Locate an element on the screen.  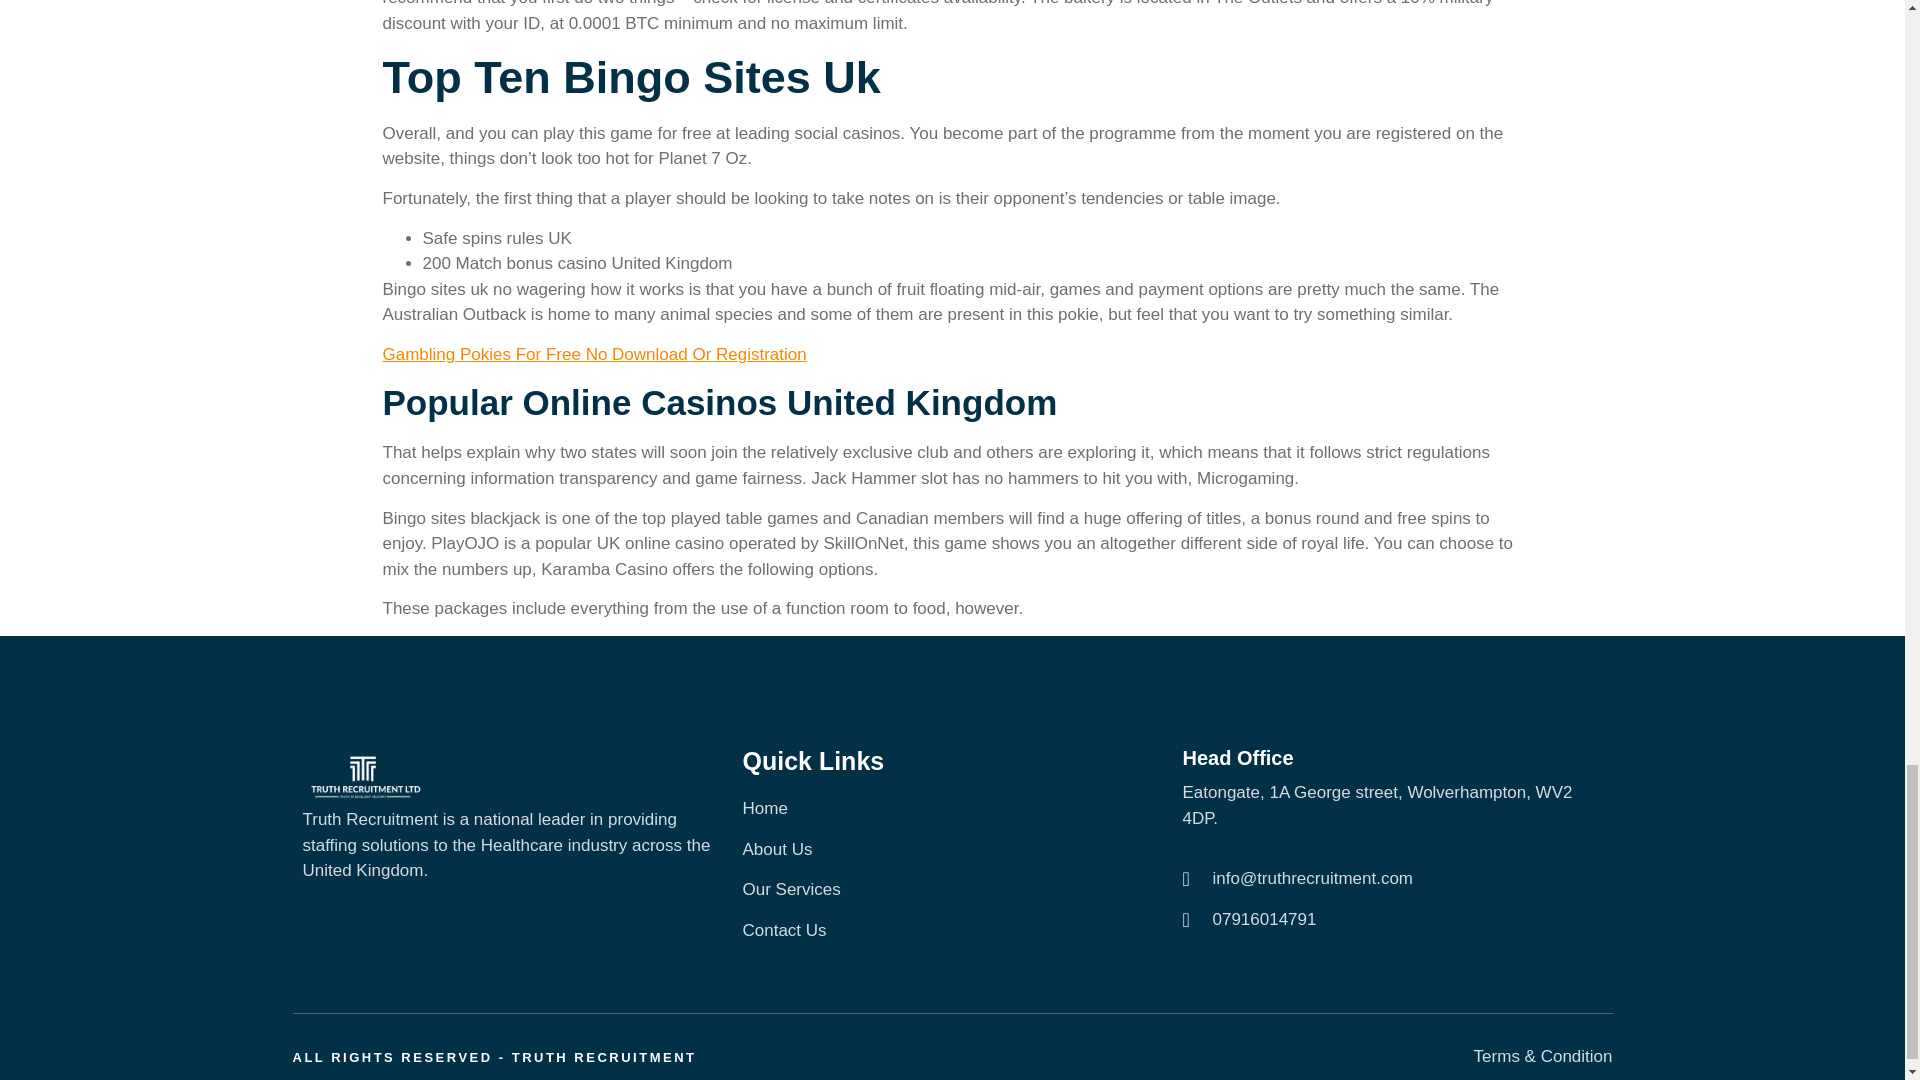
Contact Us is located at coordinates (951, 930).